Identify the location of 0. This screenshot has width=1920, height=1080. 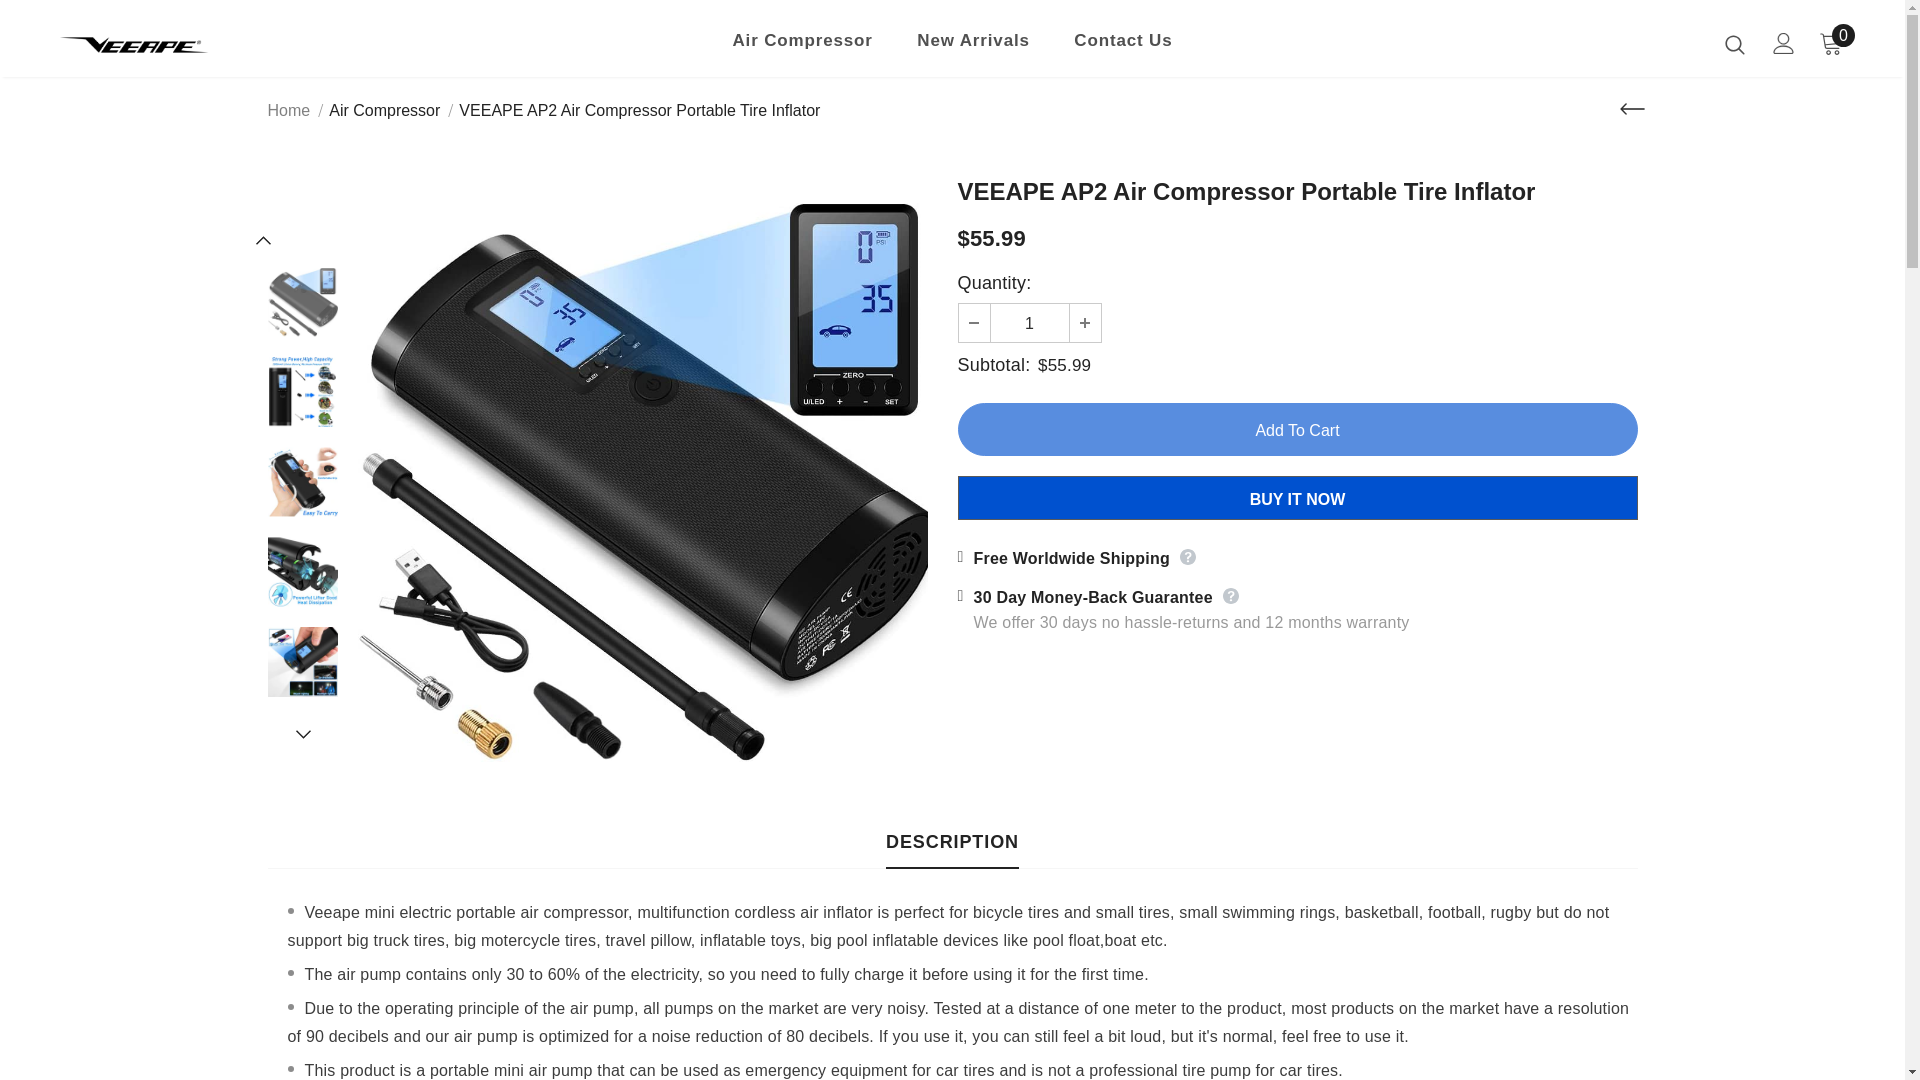
(1830, 43).